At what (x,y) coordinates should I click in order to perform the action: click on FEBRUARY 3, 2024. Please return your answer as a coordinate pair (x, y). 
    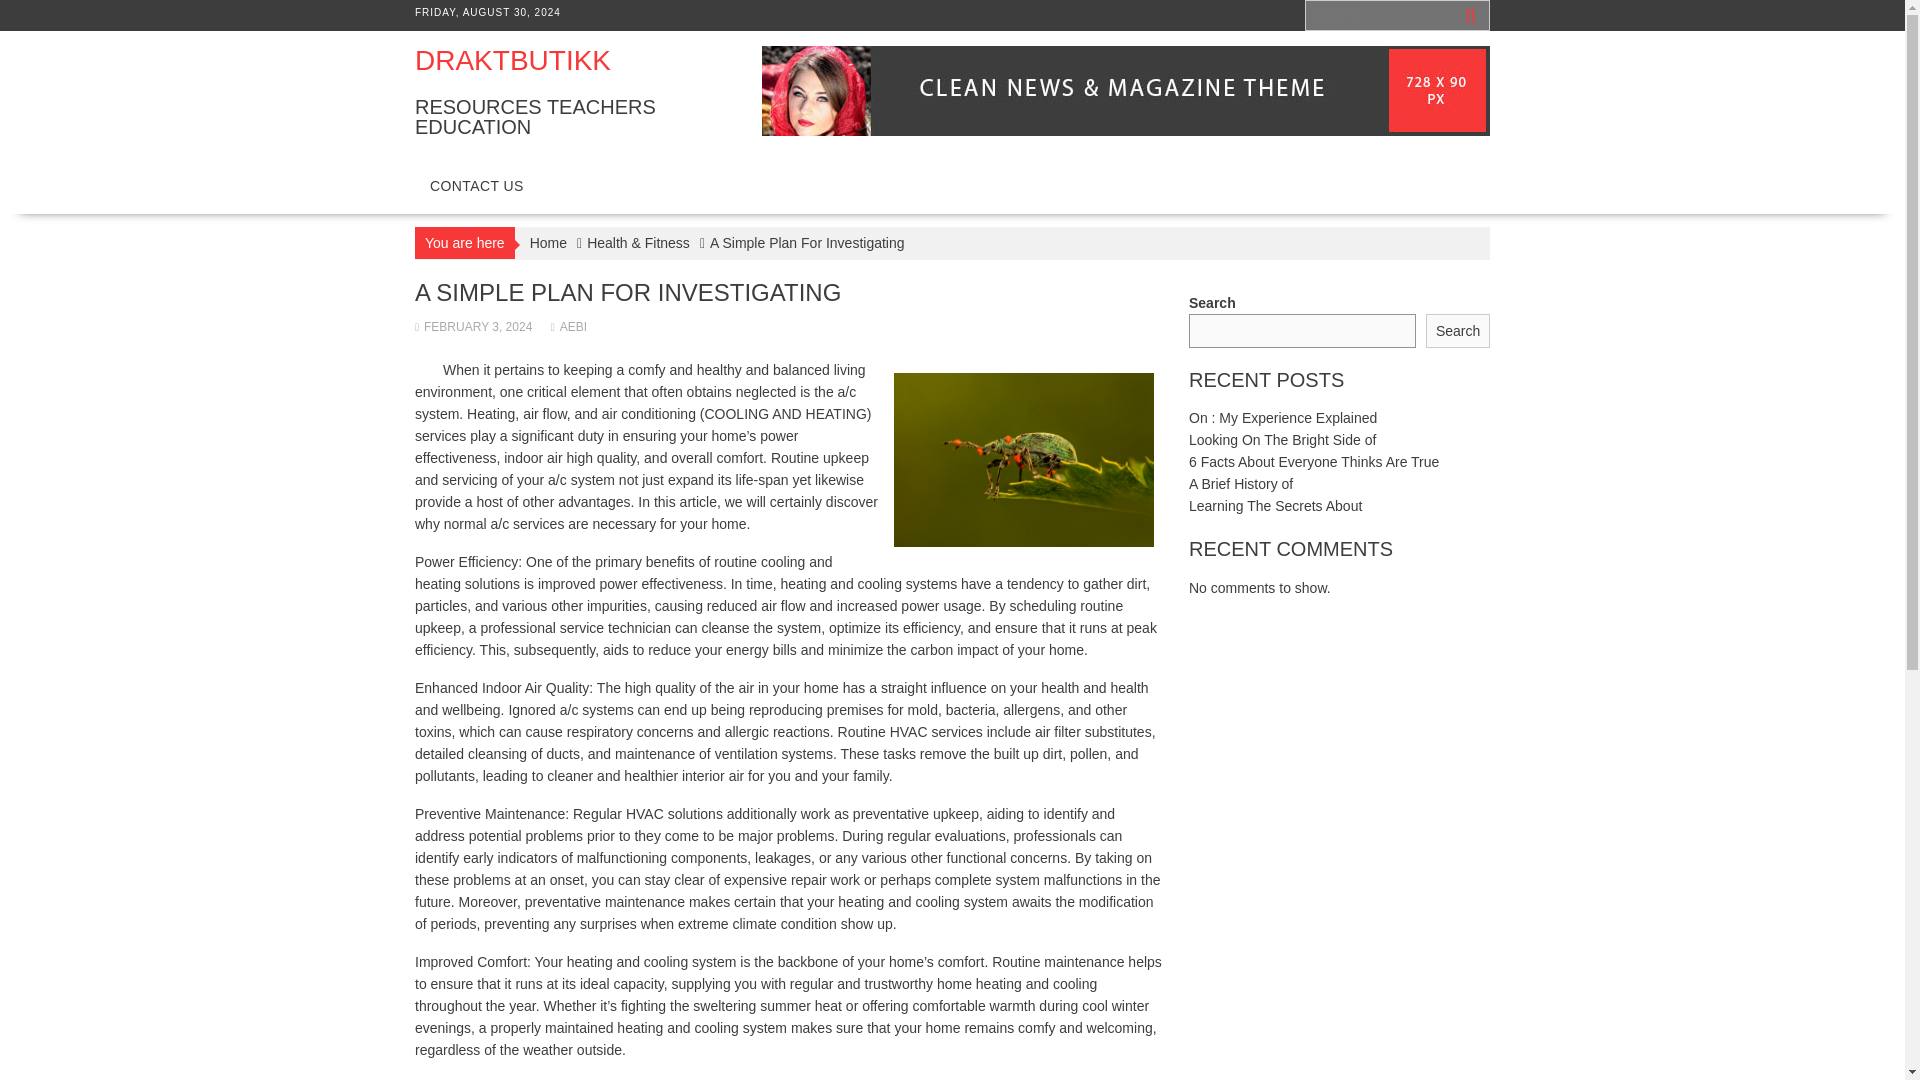
    Looking at the image, I should click on (472, 326).